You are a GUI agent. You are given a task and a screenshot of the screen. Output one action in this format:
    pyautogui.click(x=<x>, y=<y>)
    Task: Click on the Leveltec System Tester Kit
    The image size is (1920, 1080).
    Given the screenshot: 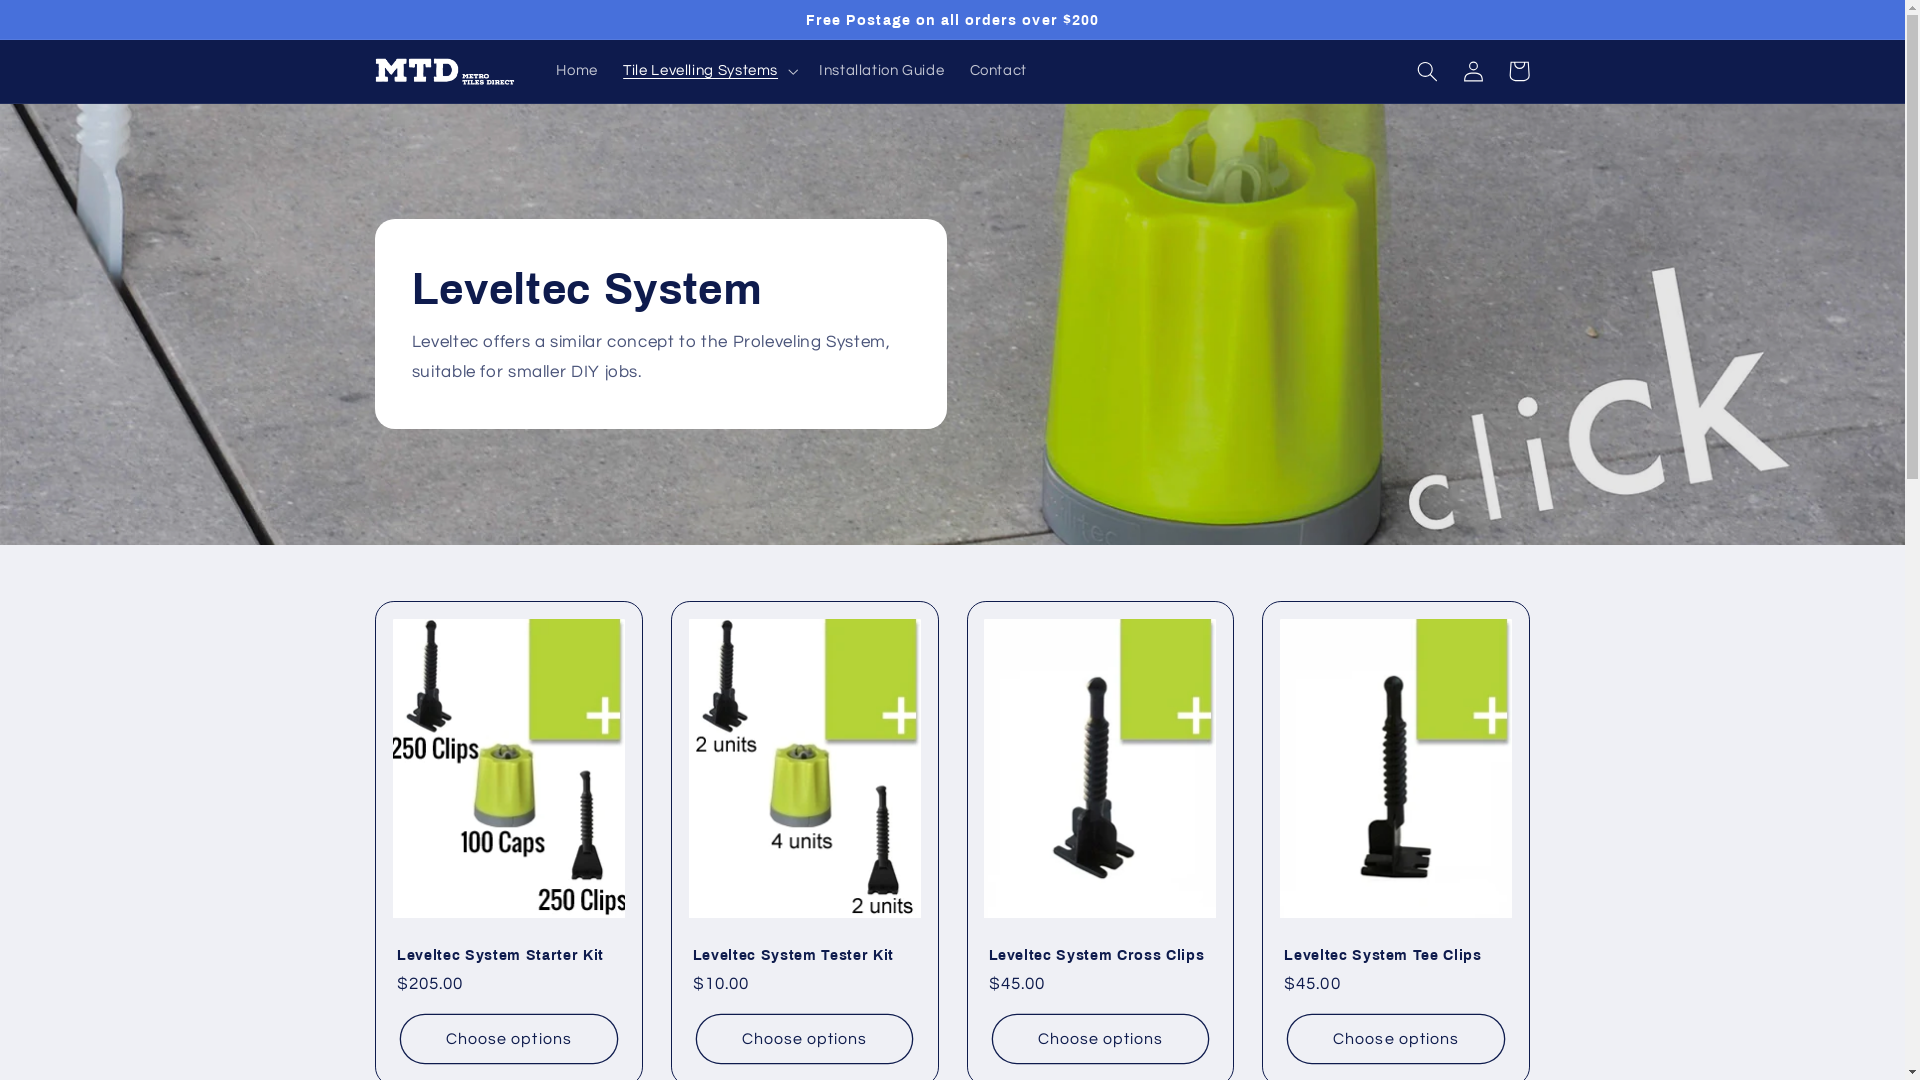 What is the action you would take?
    pyautogui.click(x=805, y=955)
    